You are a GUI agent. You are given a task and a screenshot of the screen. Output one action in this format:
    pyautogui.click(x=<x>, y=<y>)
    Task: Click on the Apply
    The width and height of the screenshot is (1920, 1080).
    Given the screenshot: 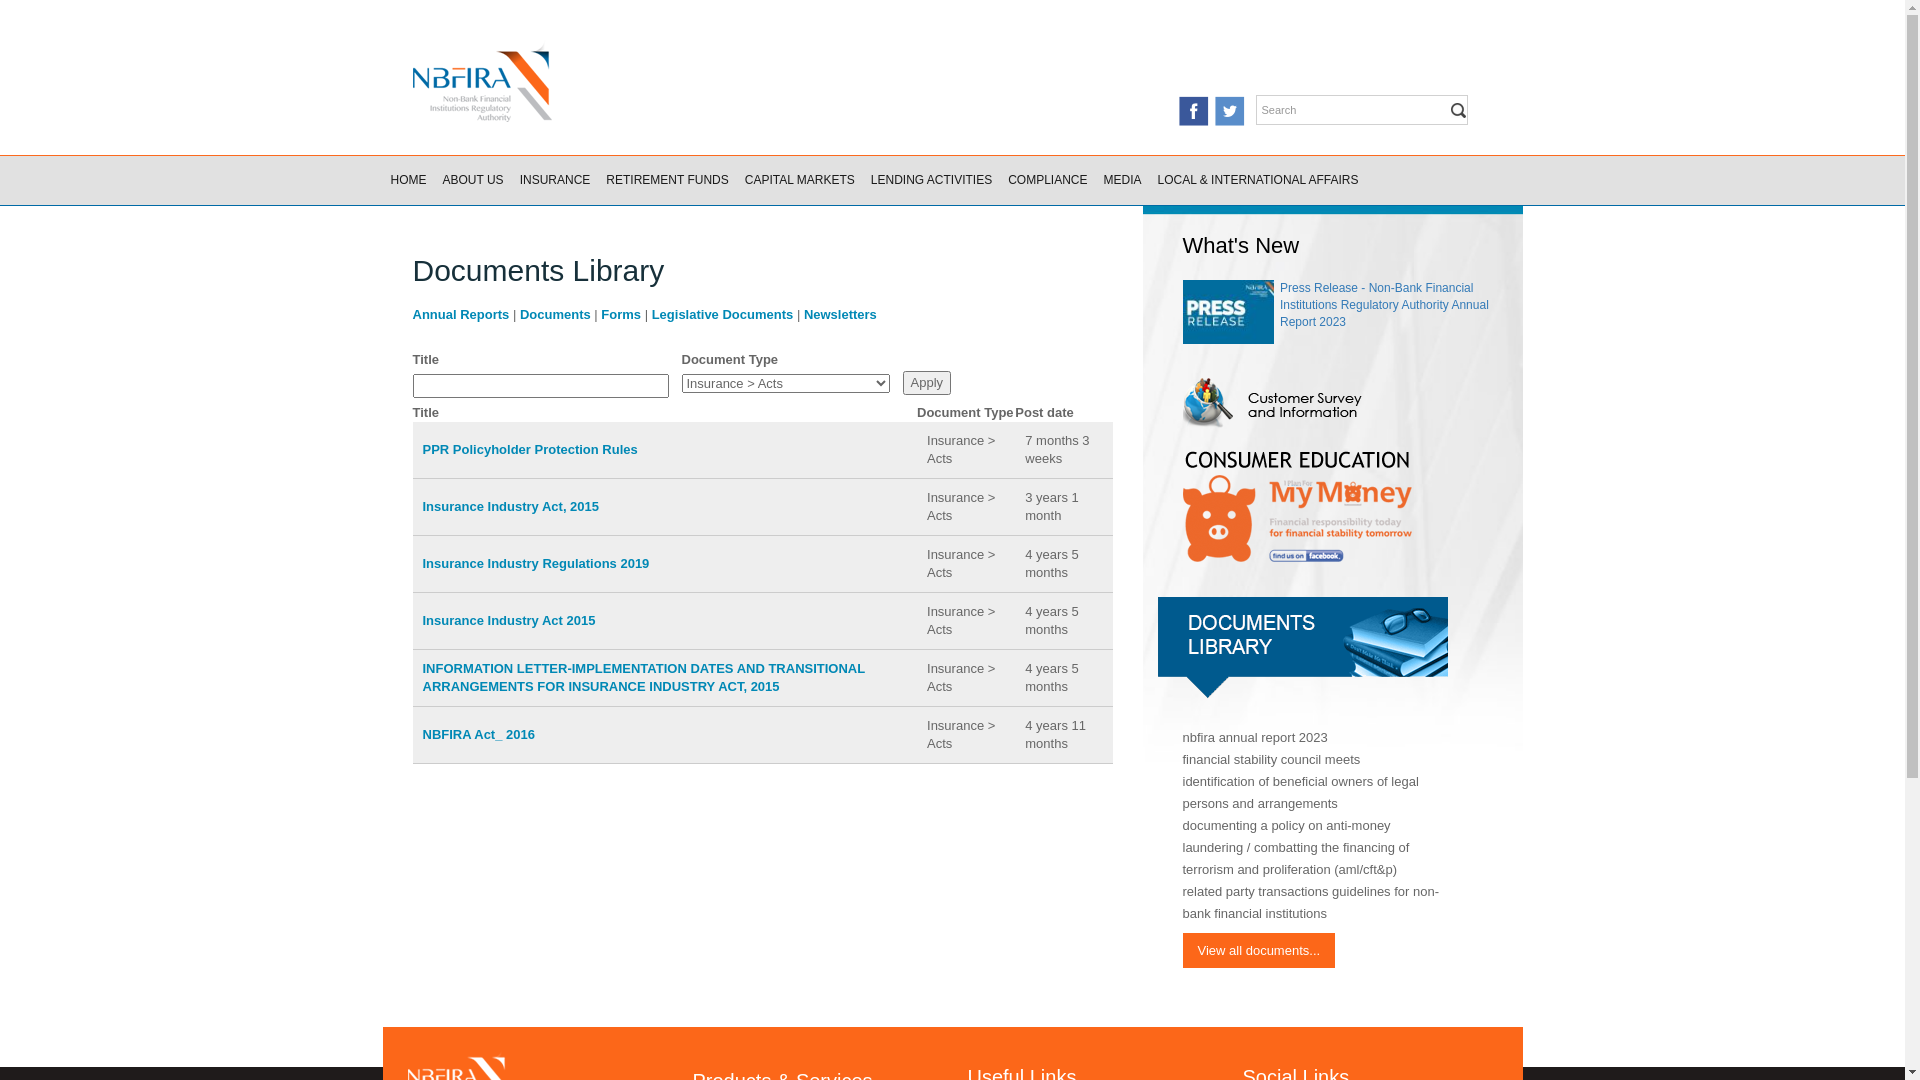 What is the action you would take?
    pyautogui.click(x=926, y=383)
    